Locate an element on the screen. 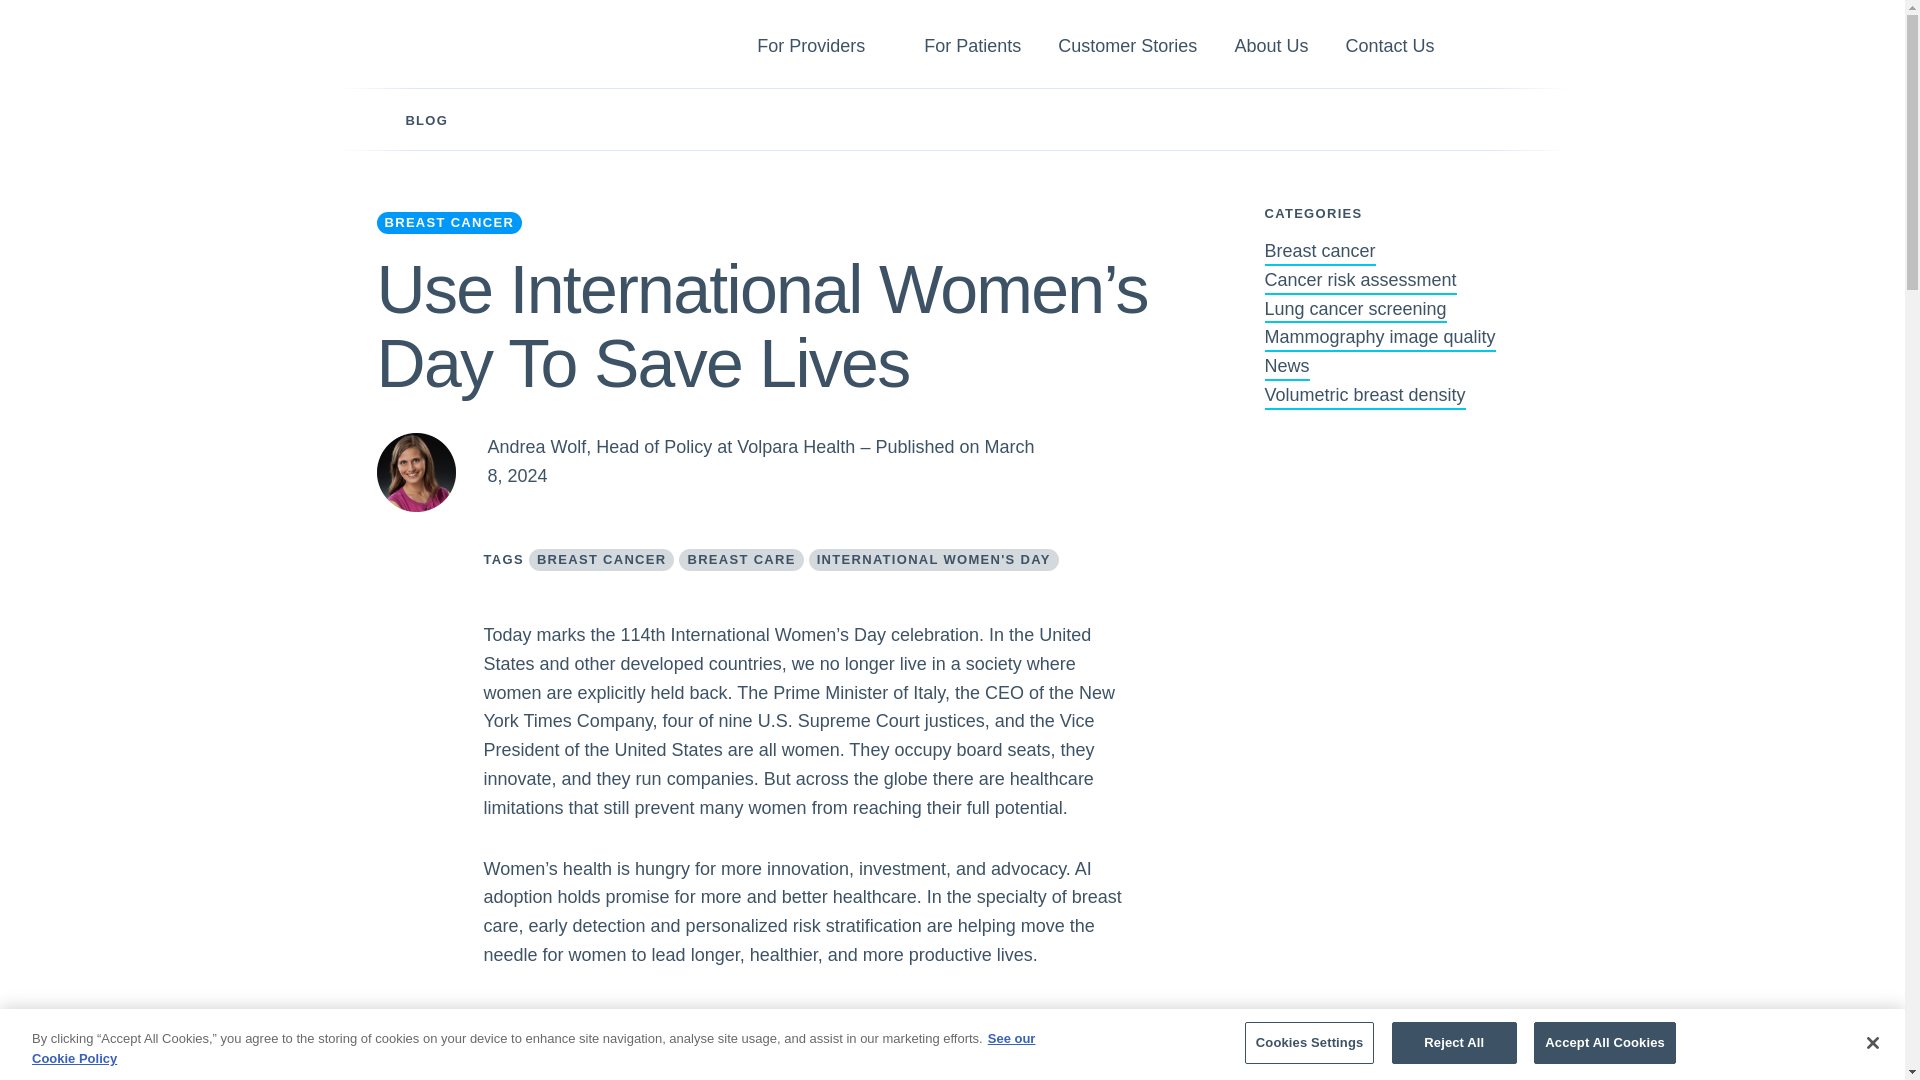 This screenshot has width=1920, height=1080. Volpara Health company logo is located at coordinates (456, 43).